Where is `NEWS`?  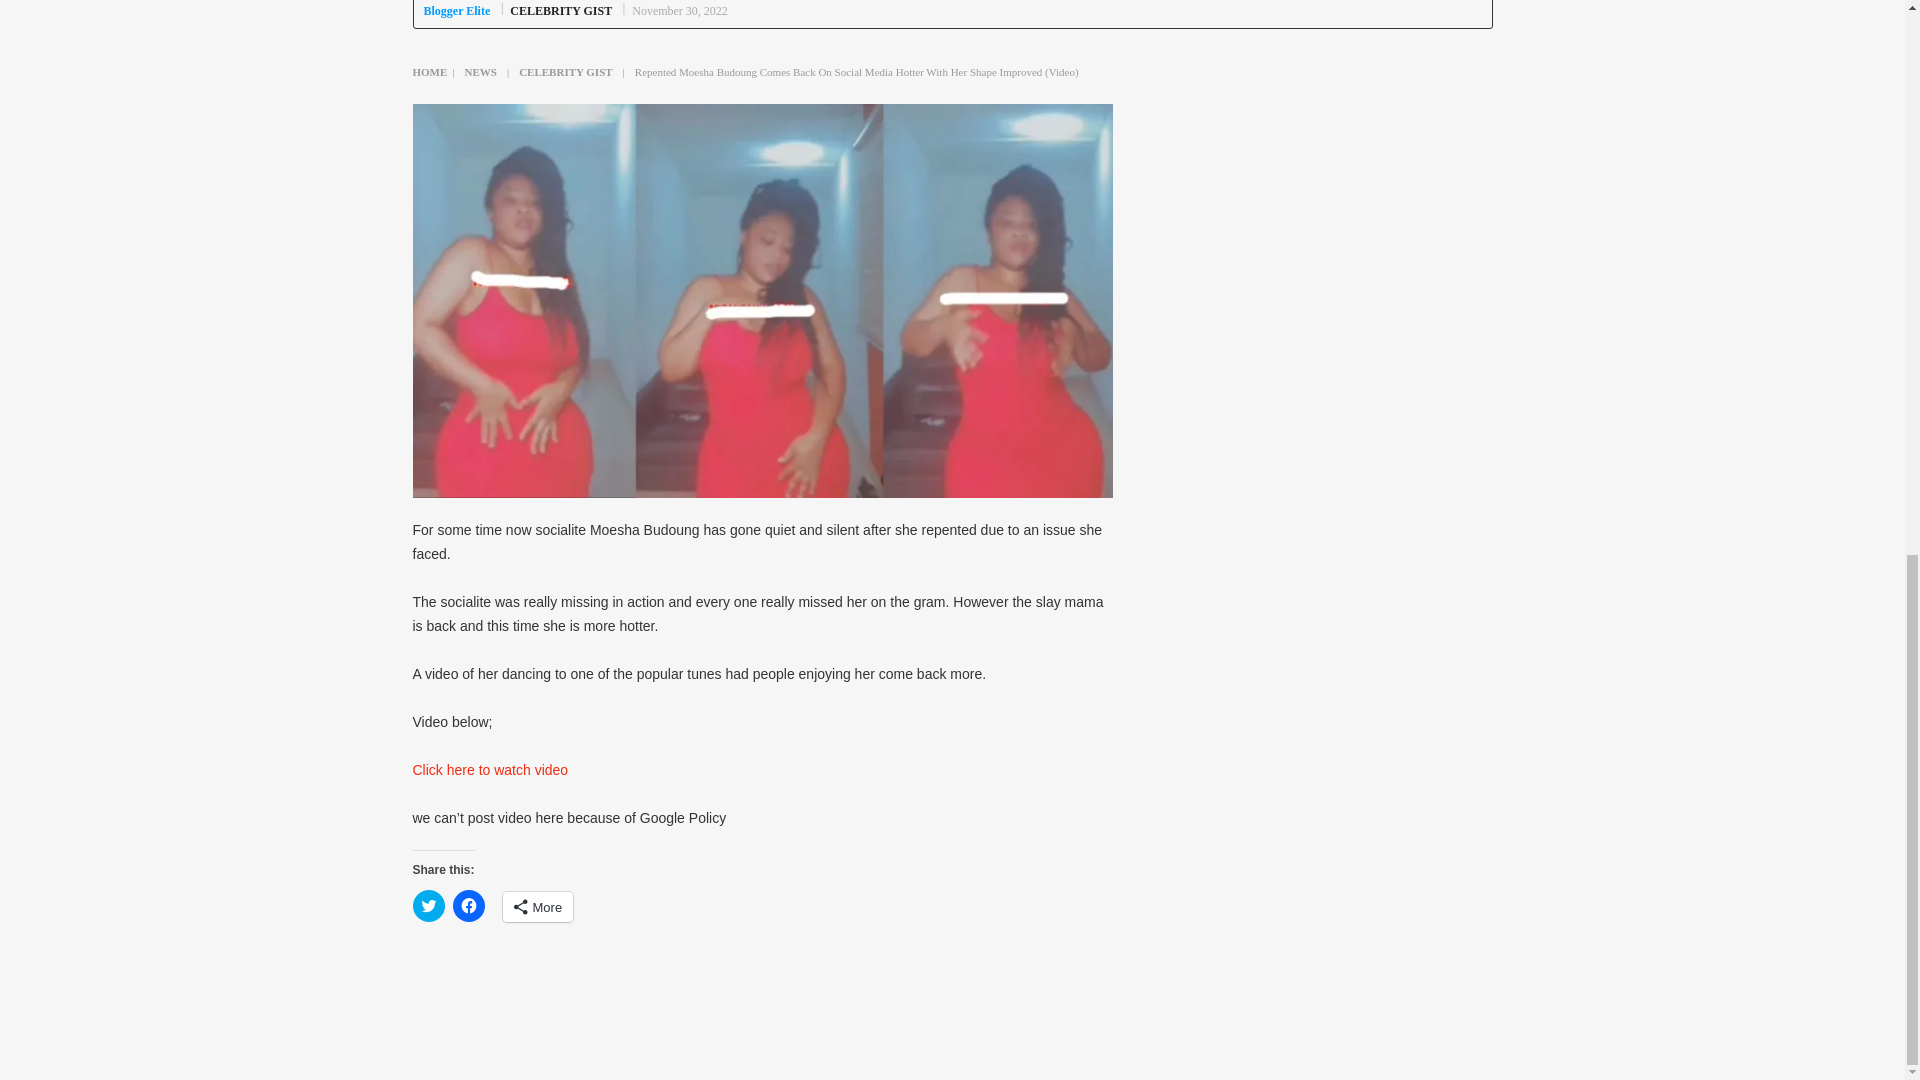
NEWS is located at coordinates (480, 71).